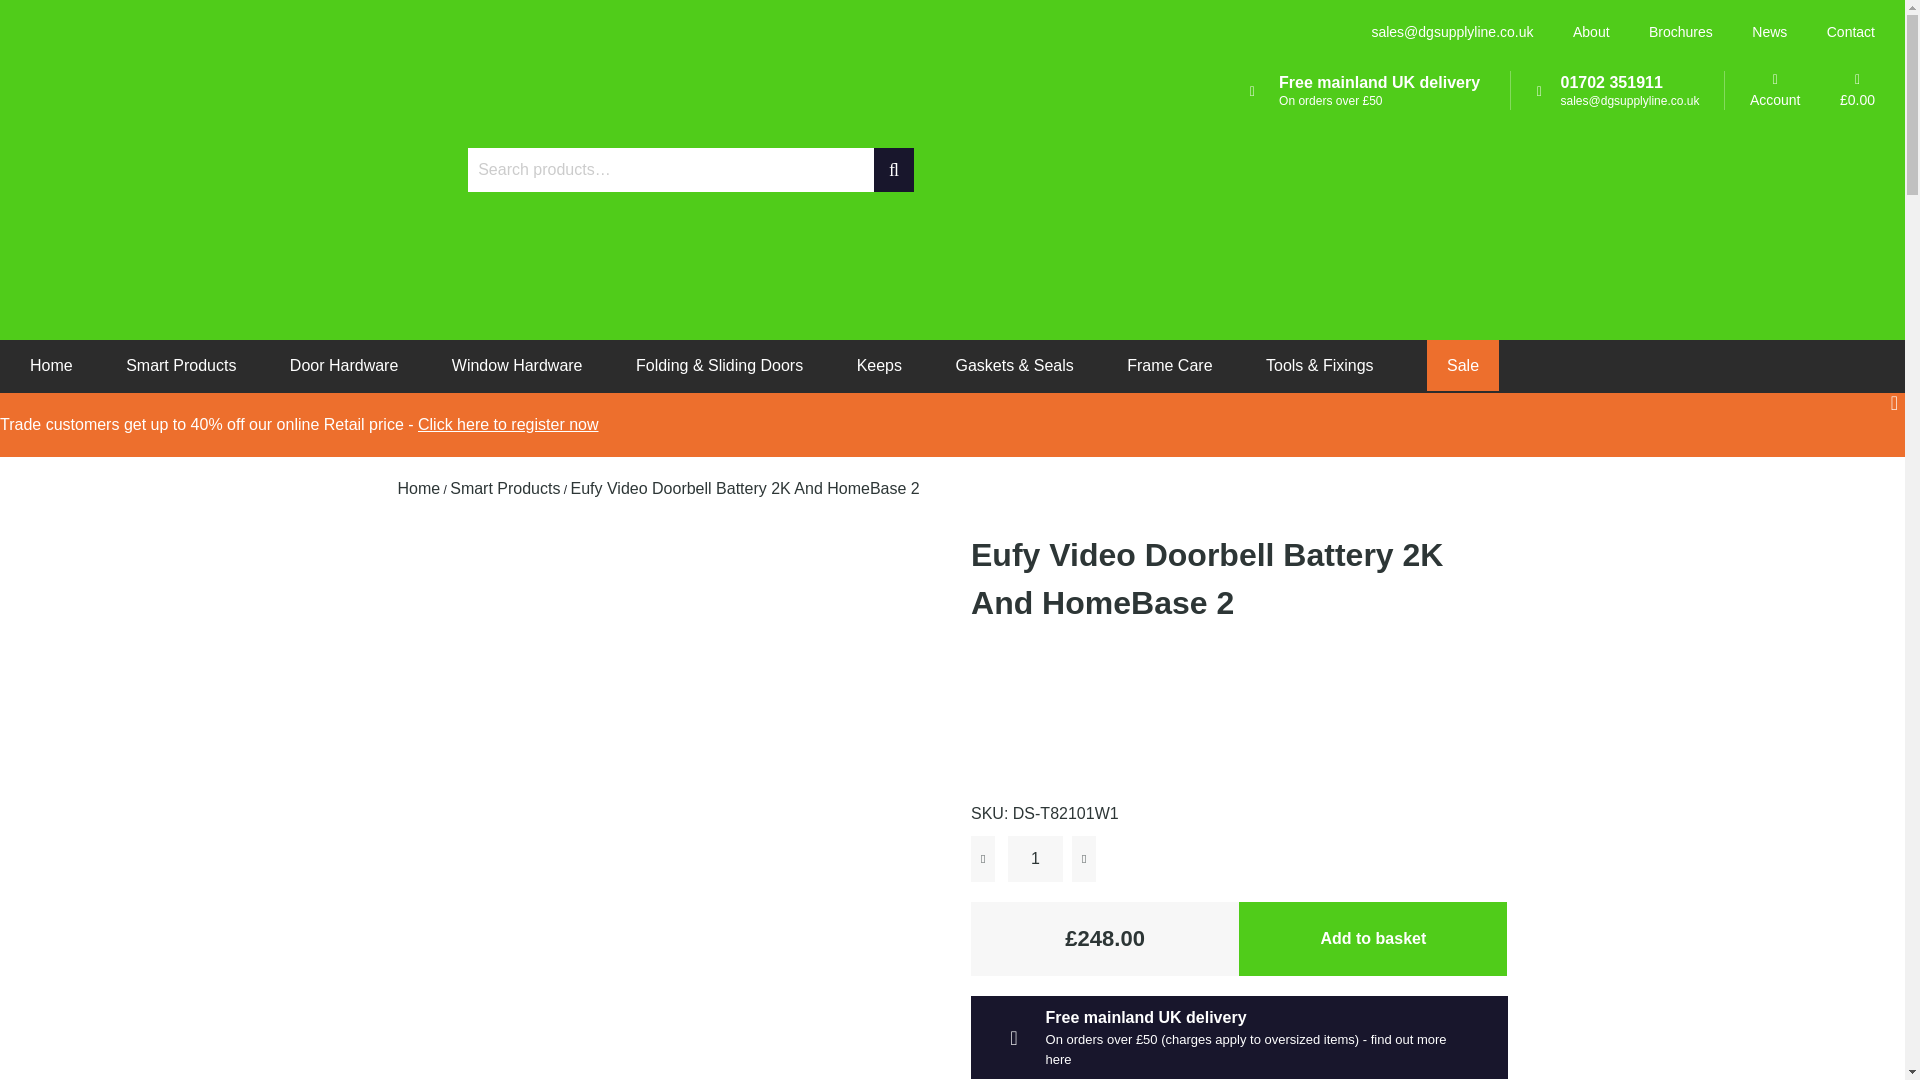  What do you see at coordinates (1591, 31) in the screenshot?
I see `About` at bounding box center [1591, 31].